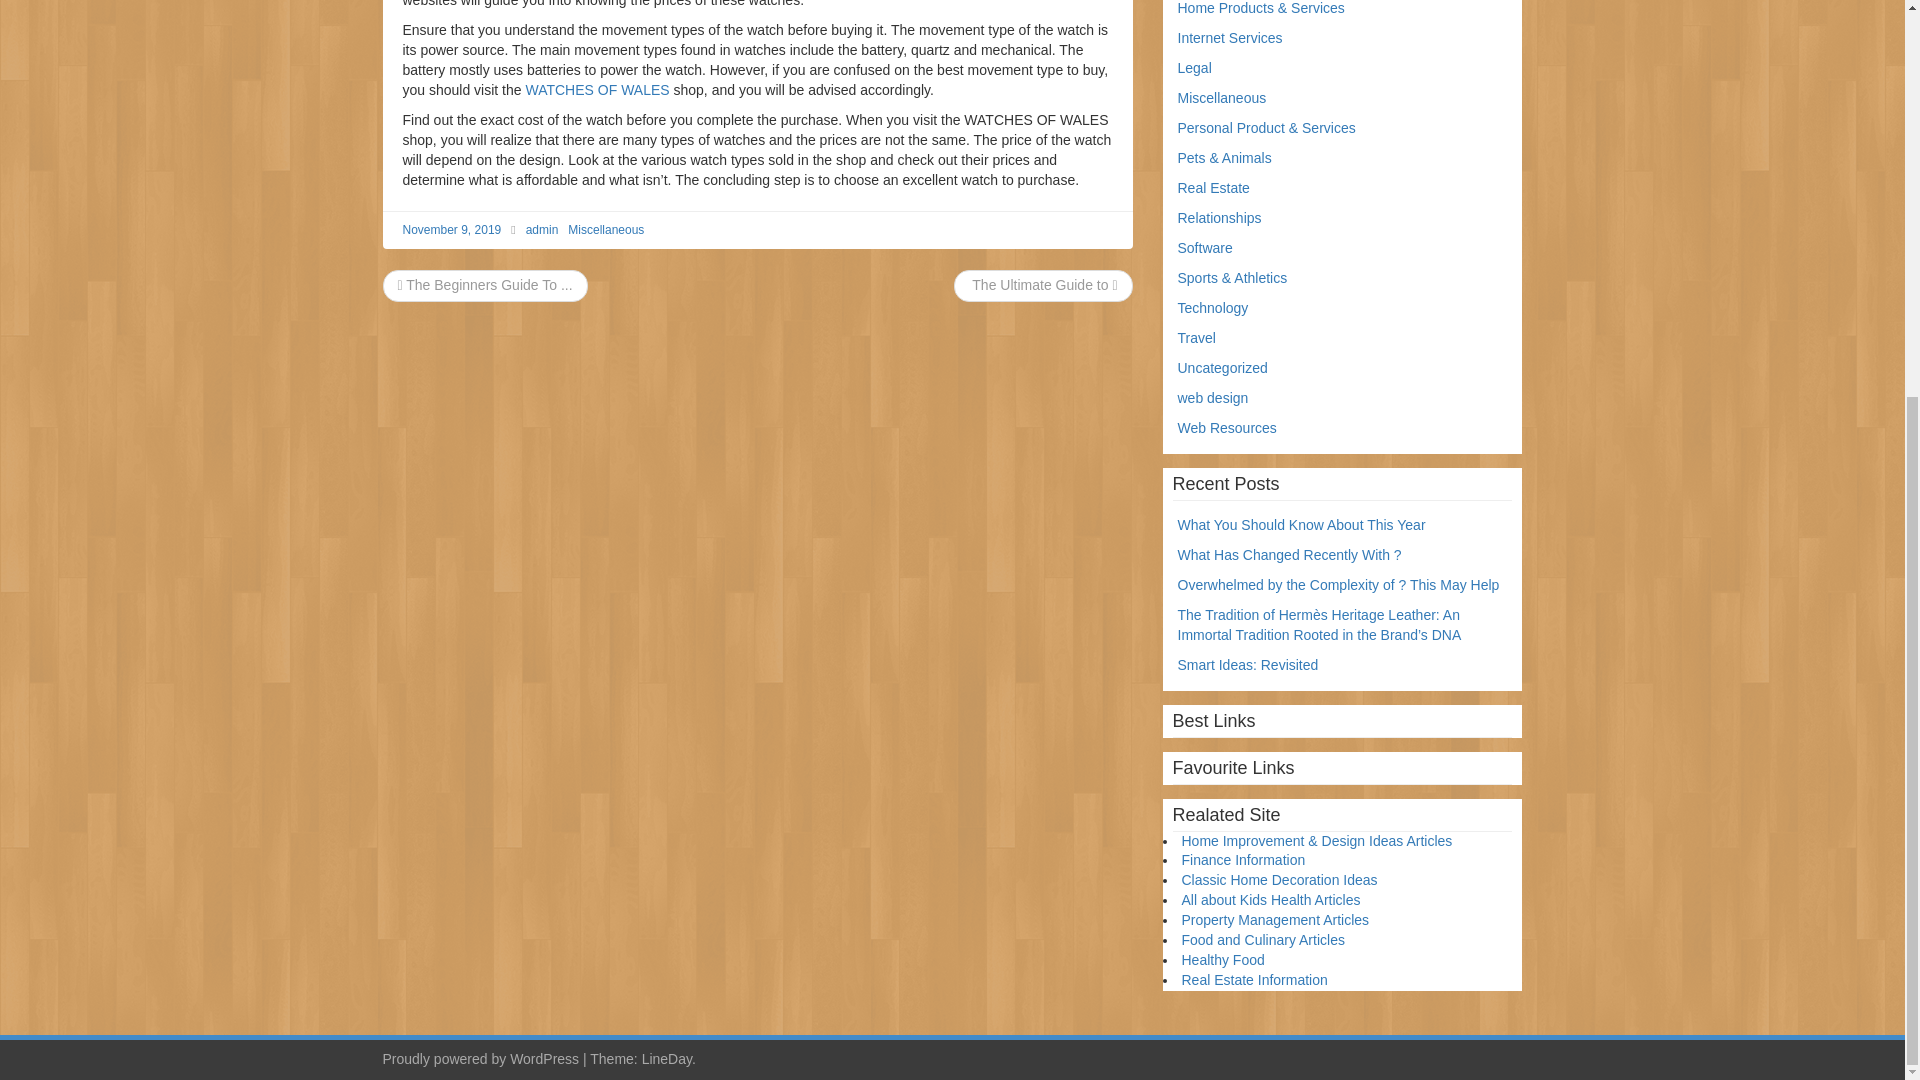  What do you see at coordinates (596, 90) in the screenshot?
I see `WATCHES OF WALES` at bounding box center [596, 90].